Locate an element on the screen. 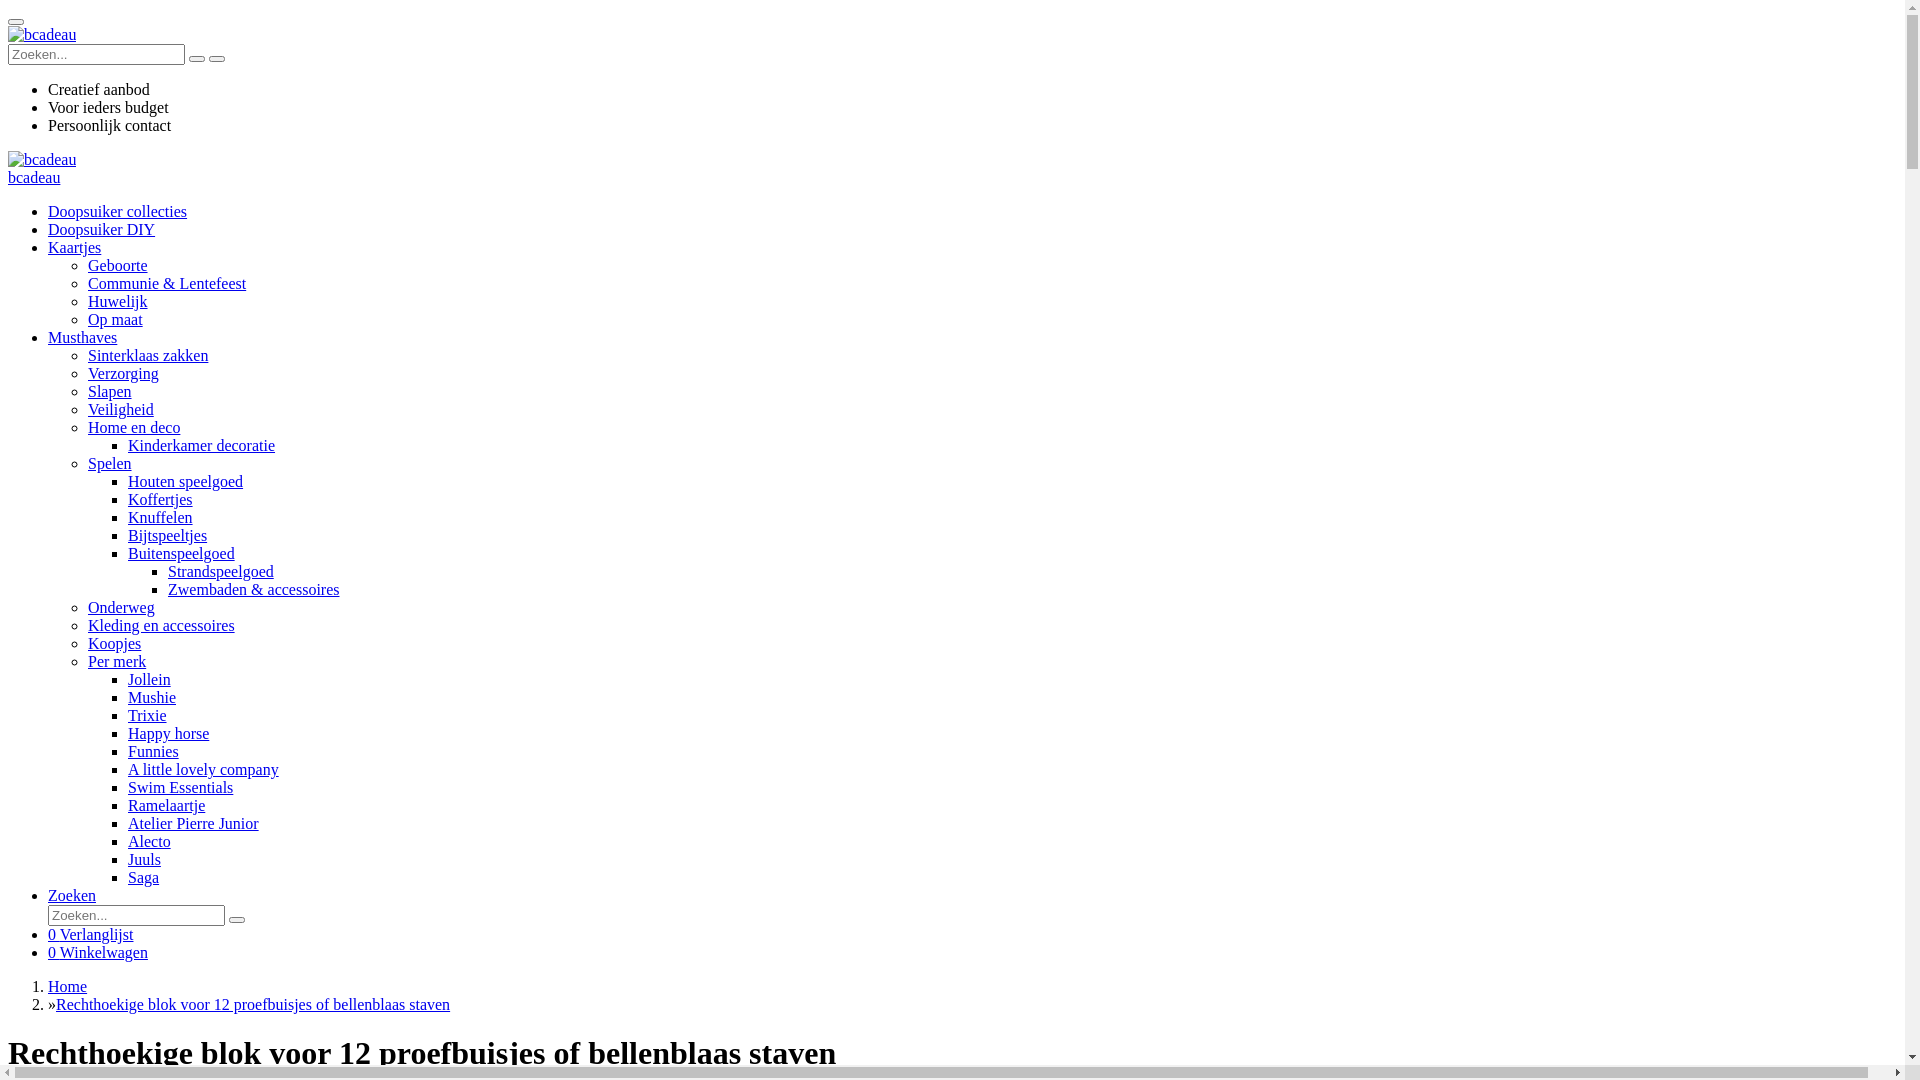  Rechthoekige blok voor 12 proefbuisjes of bellenblaas staven is located at coordinates (253, 1004).